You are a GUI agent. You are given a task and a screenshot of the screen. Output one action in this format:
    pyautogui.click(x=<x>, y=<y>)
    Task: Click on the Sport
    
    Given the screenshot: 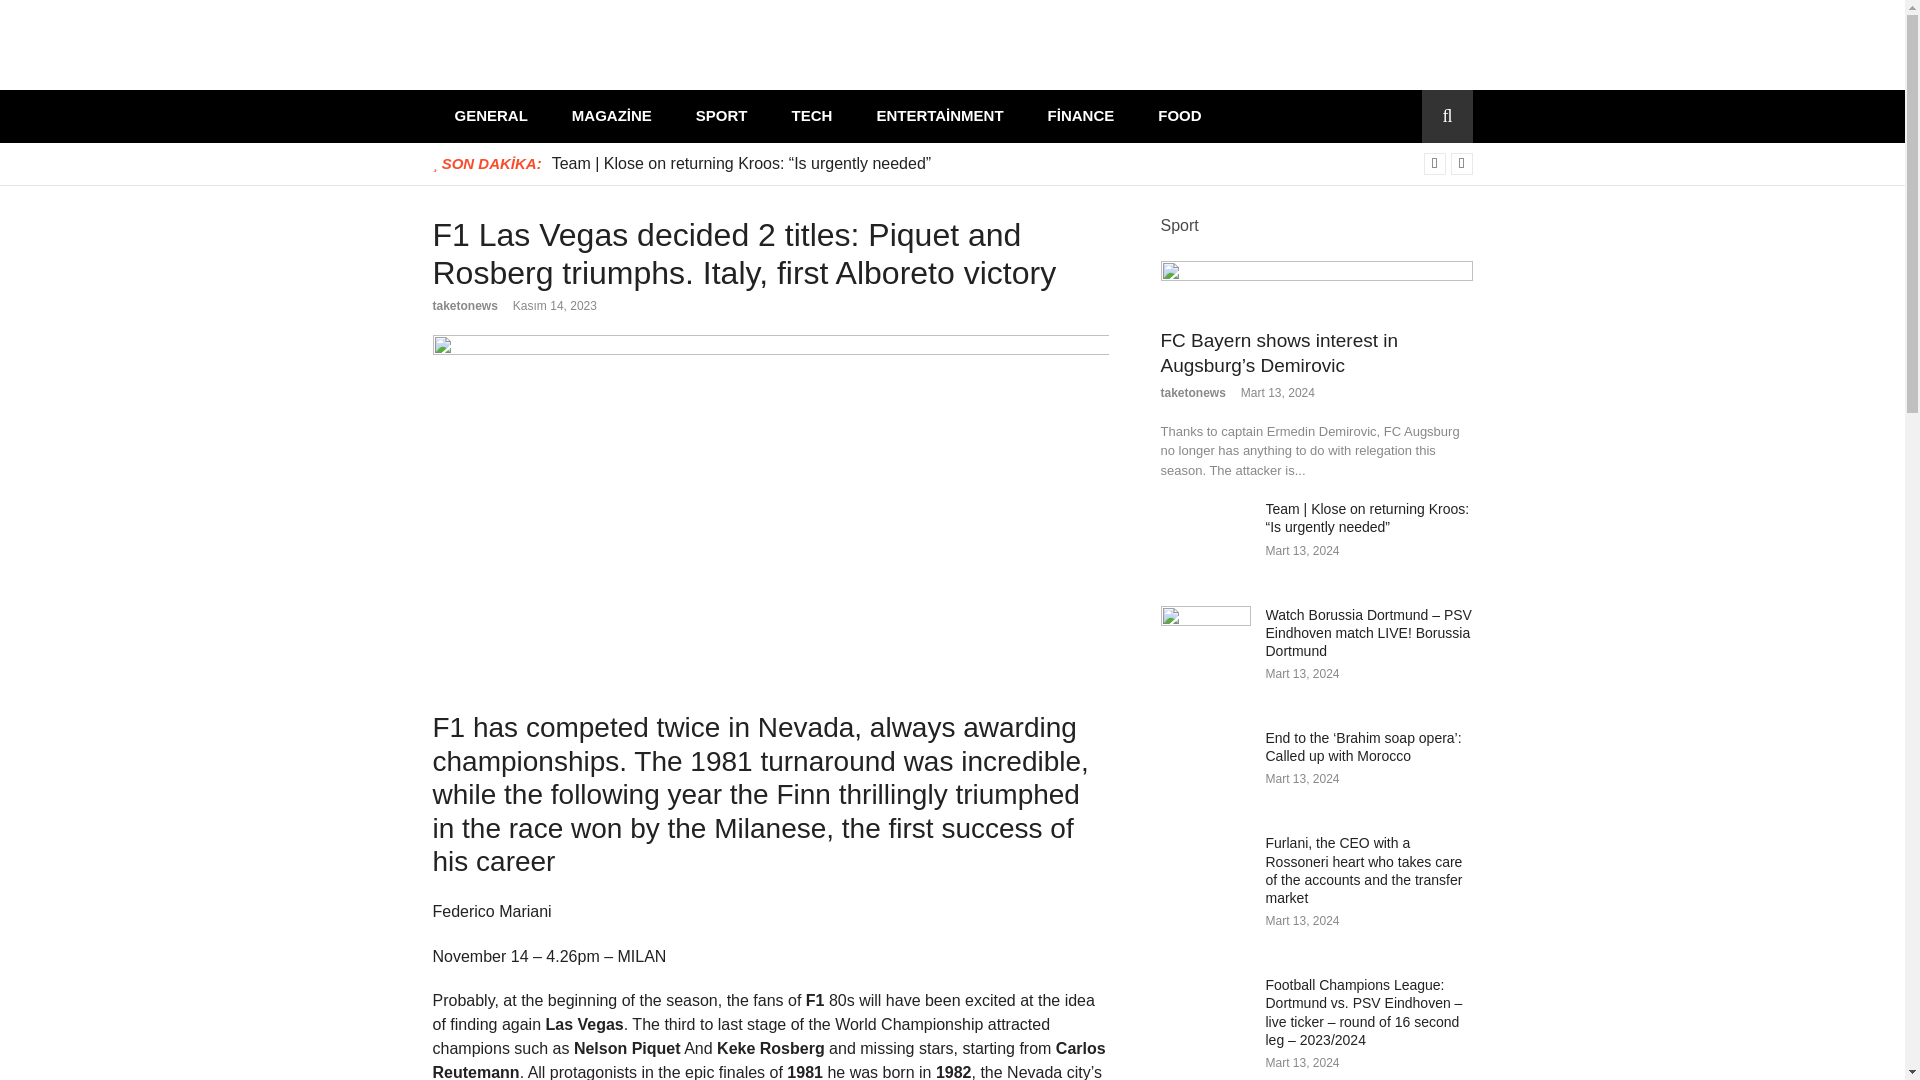 What is the action you would take?
    pyautogui.click(x=1178, y=224)
    